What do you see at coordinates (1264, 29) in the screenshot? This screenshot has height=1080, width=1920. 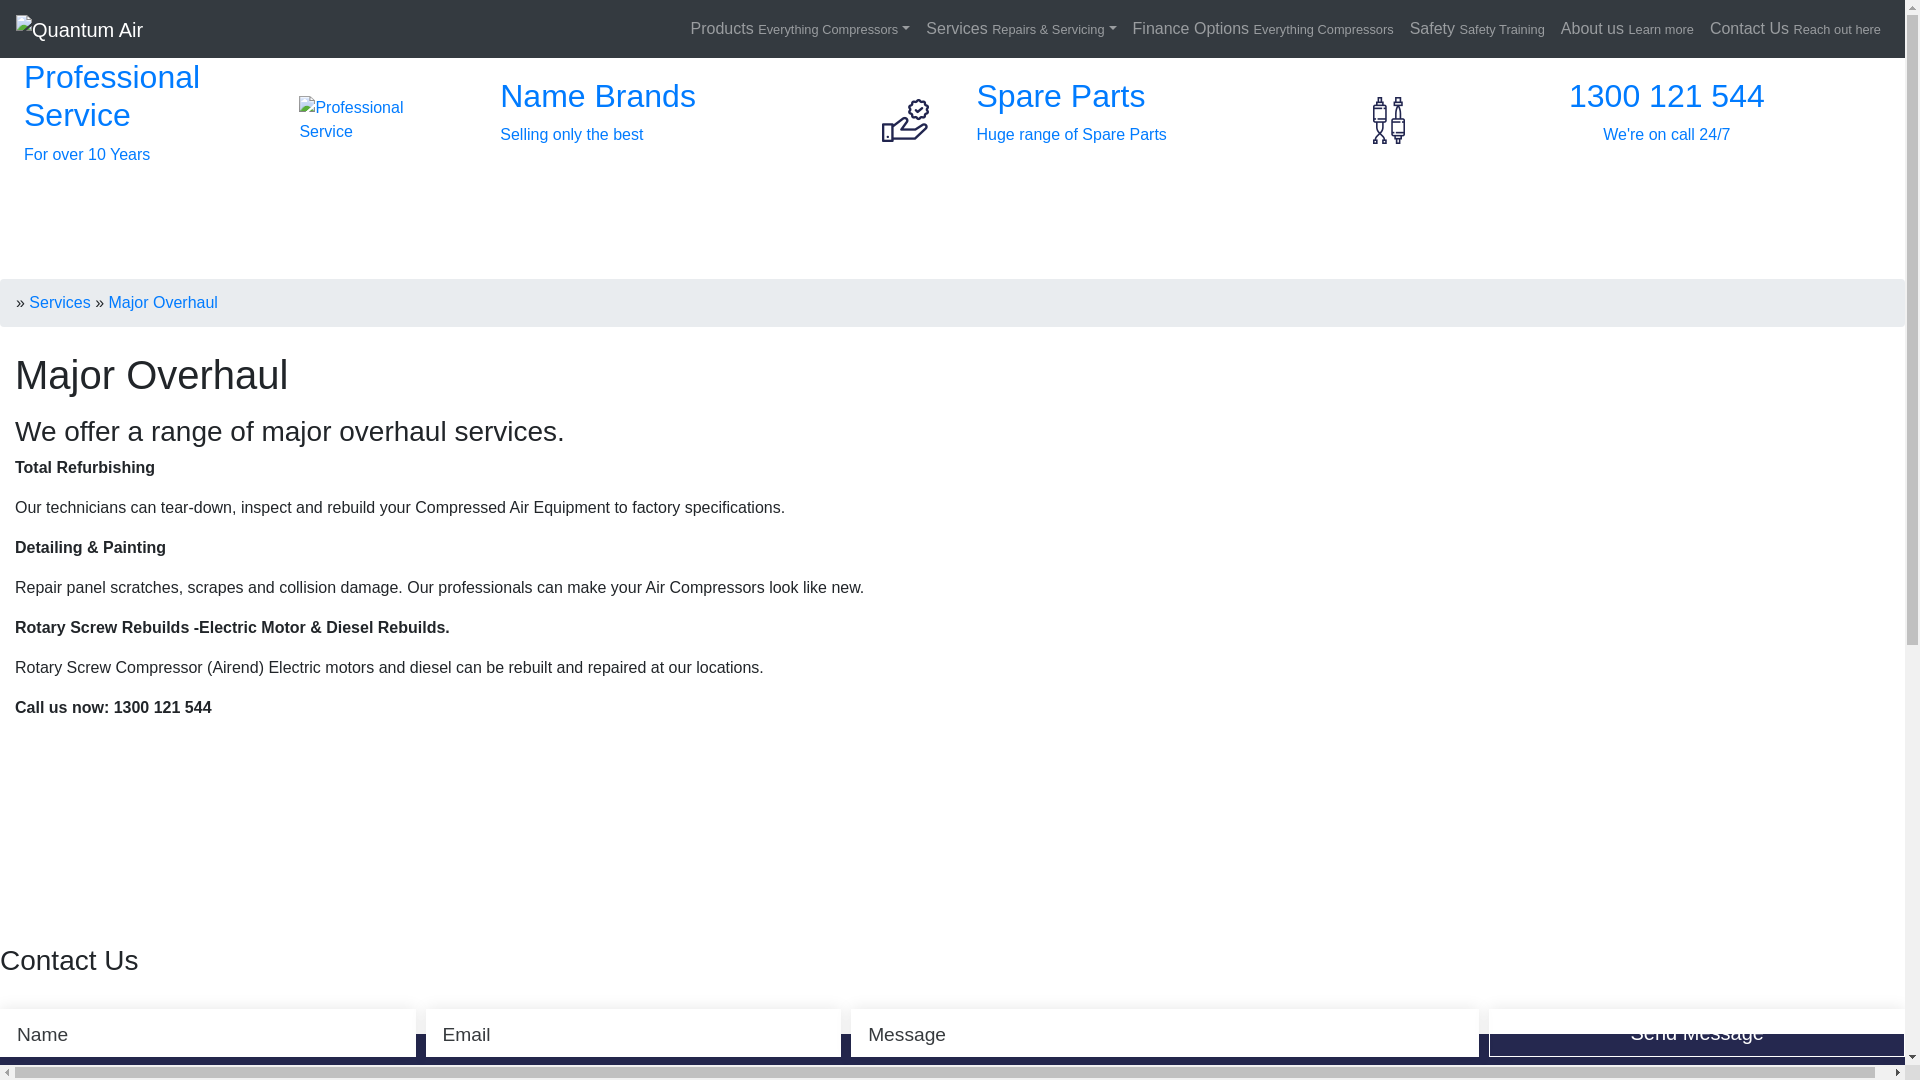 I see `Finance Options Everything Compressors` at bounding box center [1264, 29].